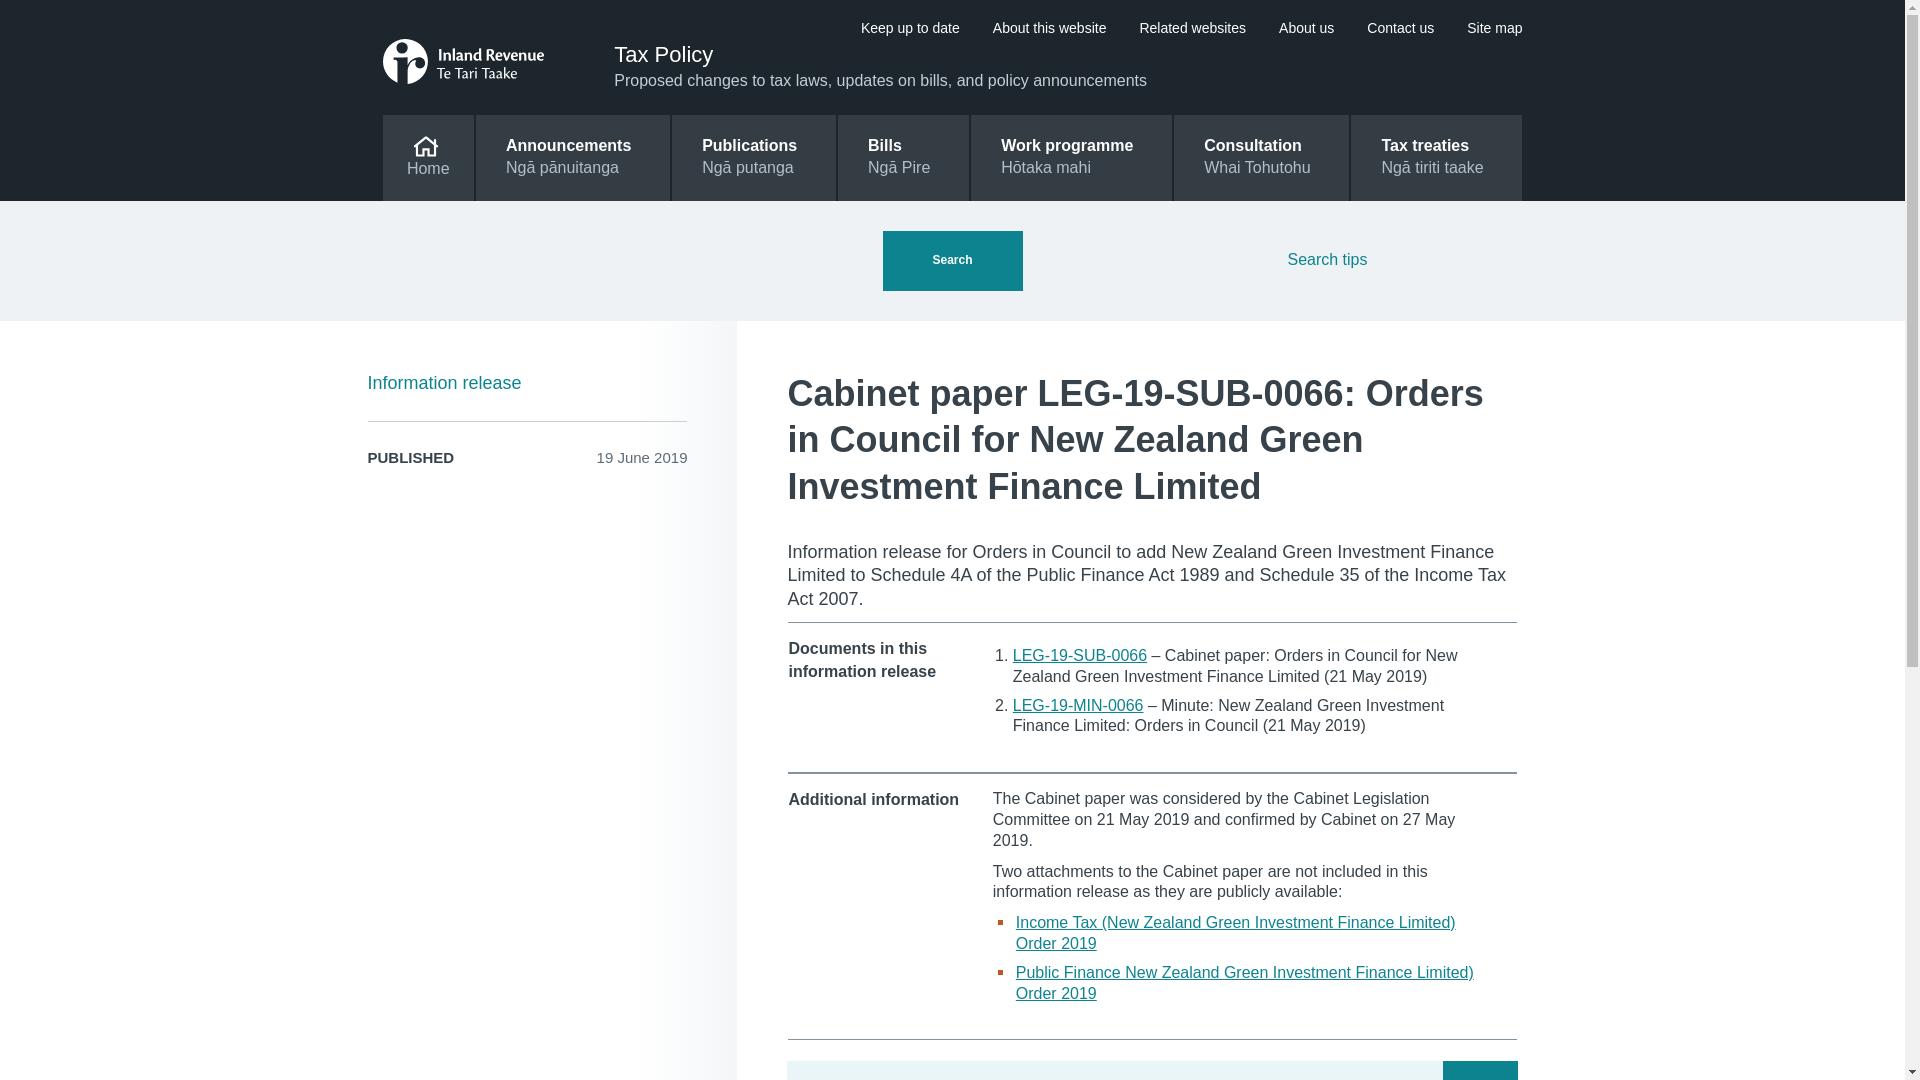 The width and height of the screenshot is (1920, 1080). What do you see at coordinates (528, 384) in the screenshot?
I see `Keep up to date` at bounding box center [528, 384].